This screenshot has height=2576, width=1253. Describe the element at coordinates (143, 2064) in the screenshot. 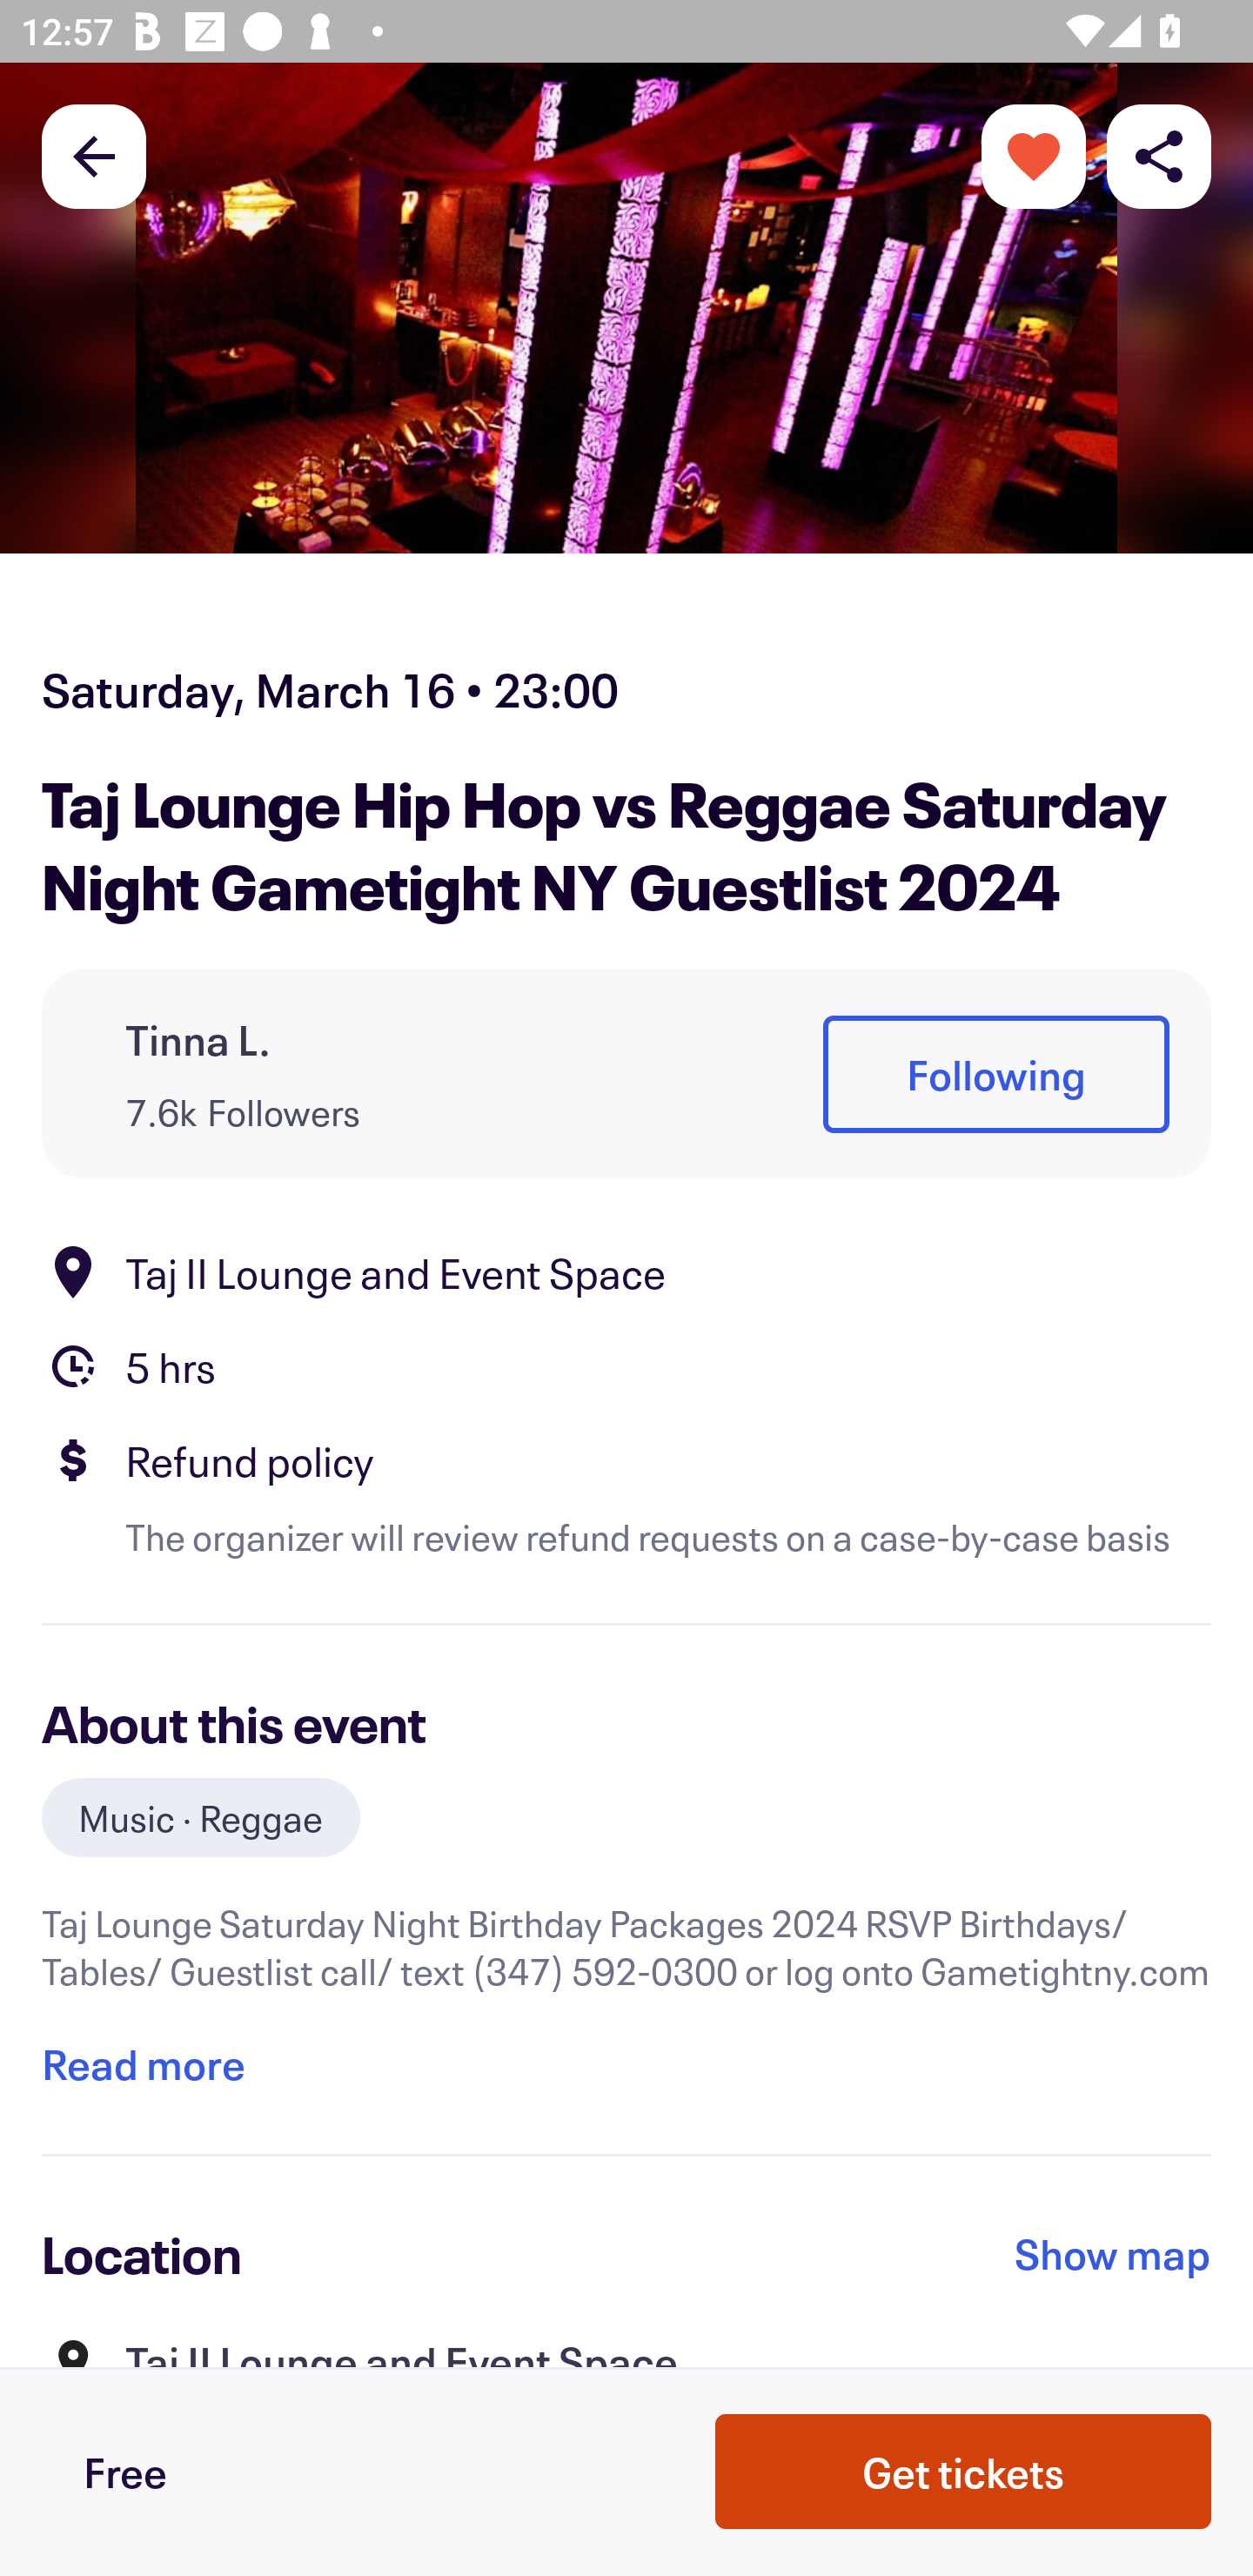

I see `Read more` at that location.